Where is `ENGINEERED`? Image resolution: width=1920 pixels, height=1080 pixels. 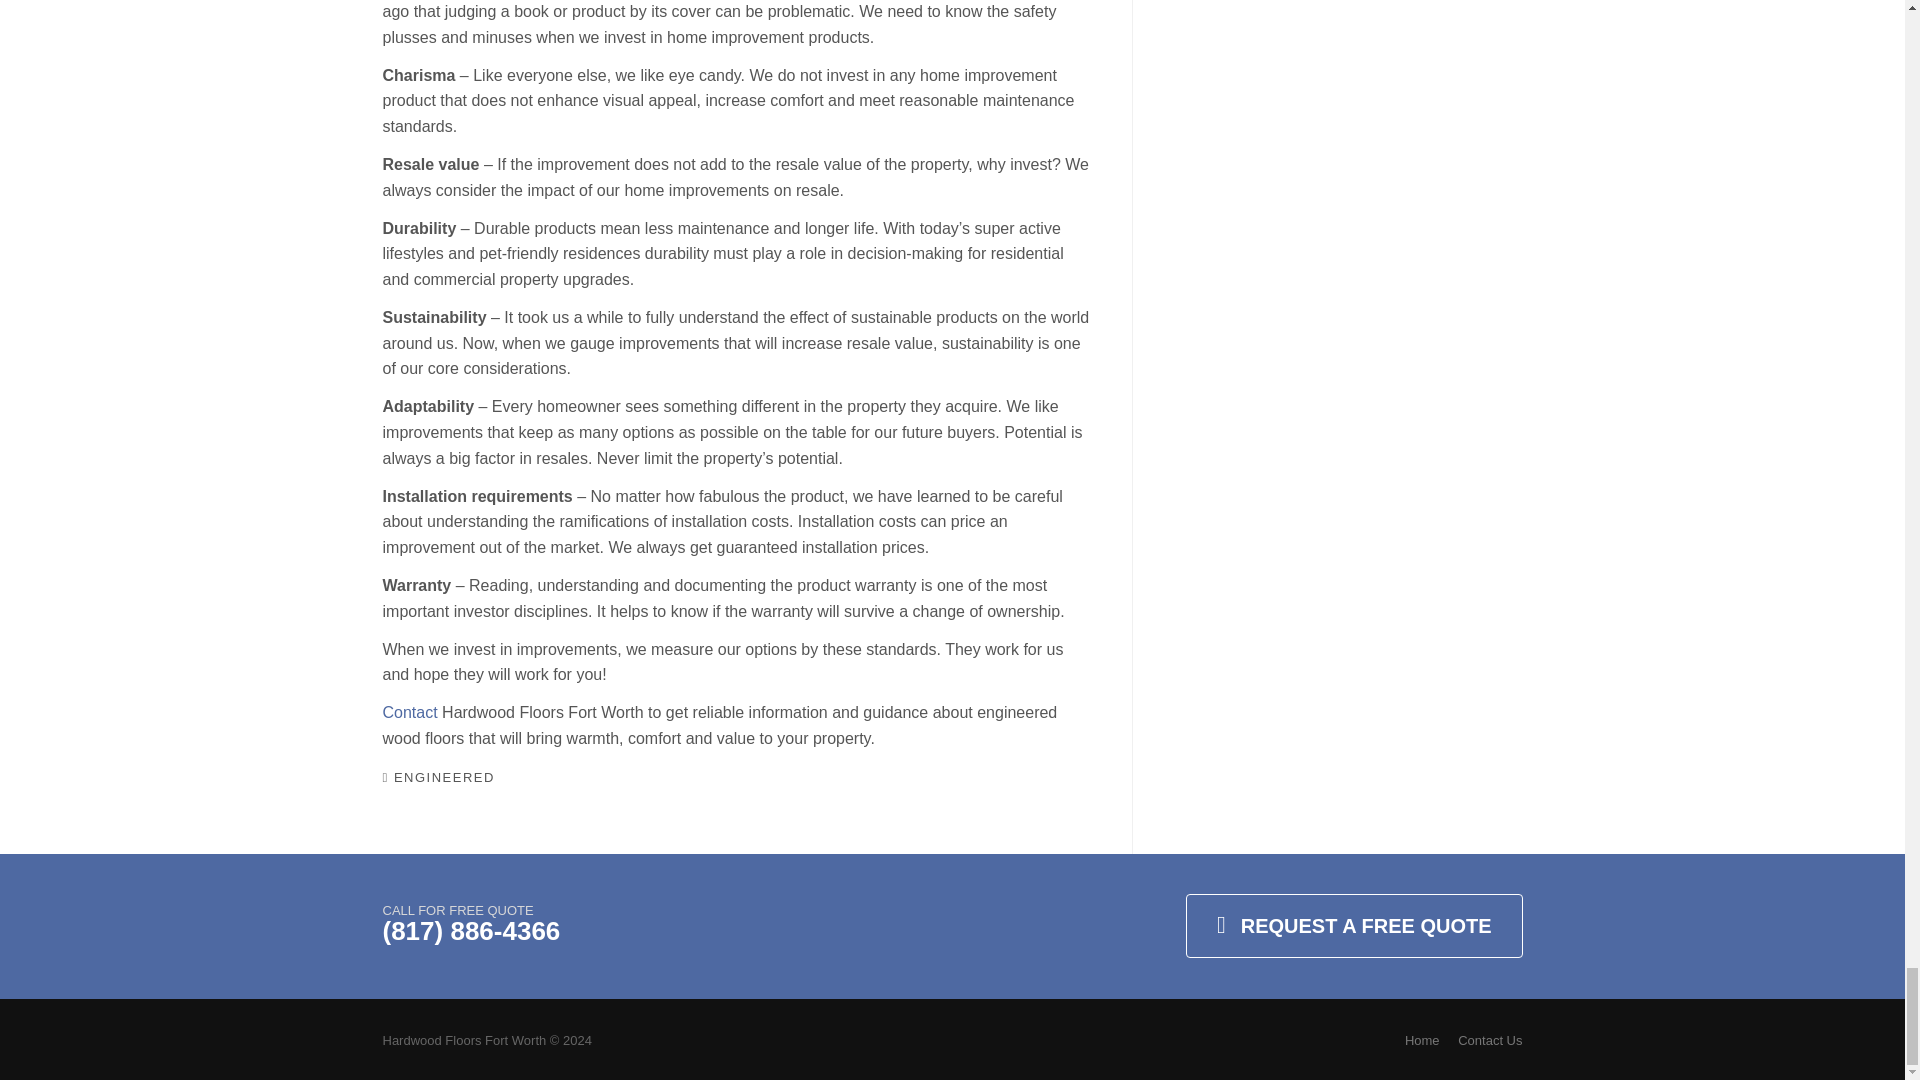
ENGINEERED is located at coordinates (444, 778).